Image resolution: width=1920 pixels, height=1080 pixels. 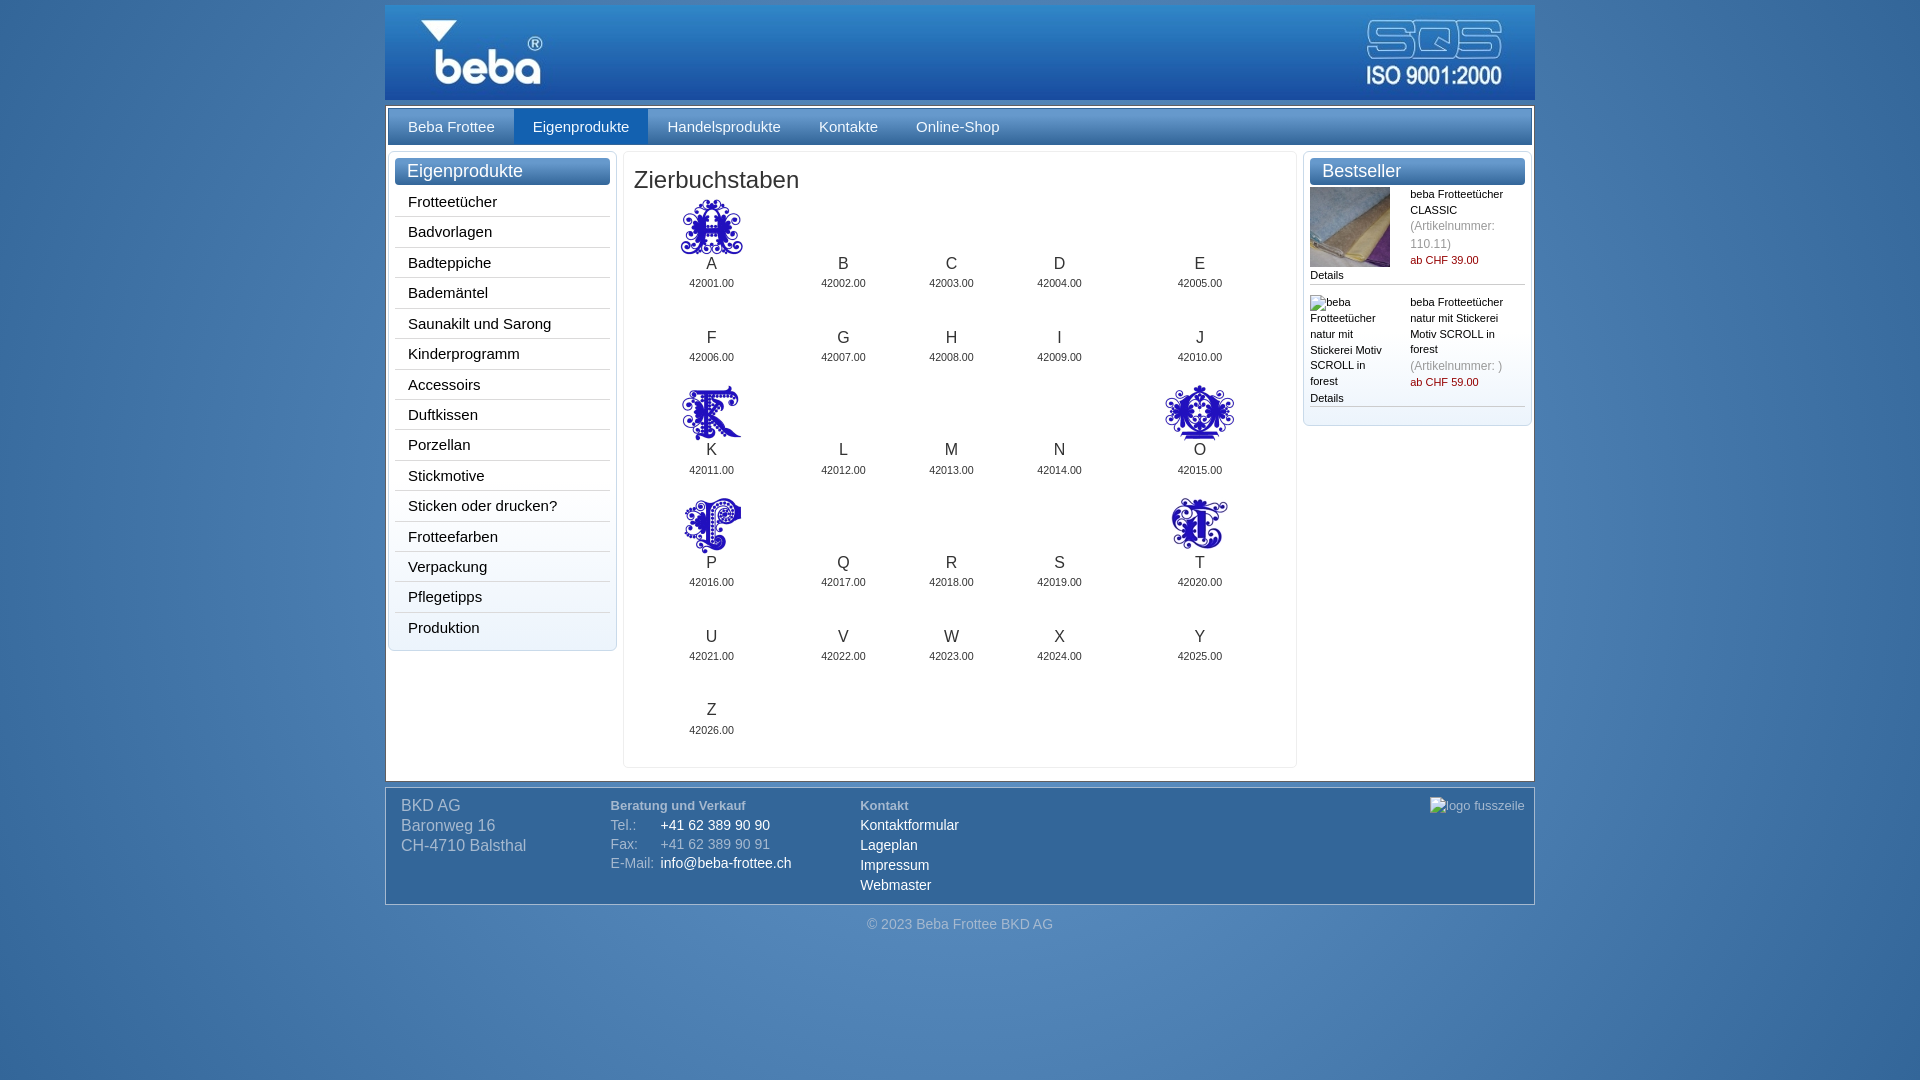 I want to click on Pflegetipps, so click(x=504, y=596).